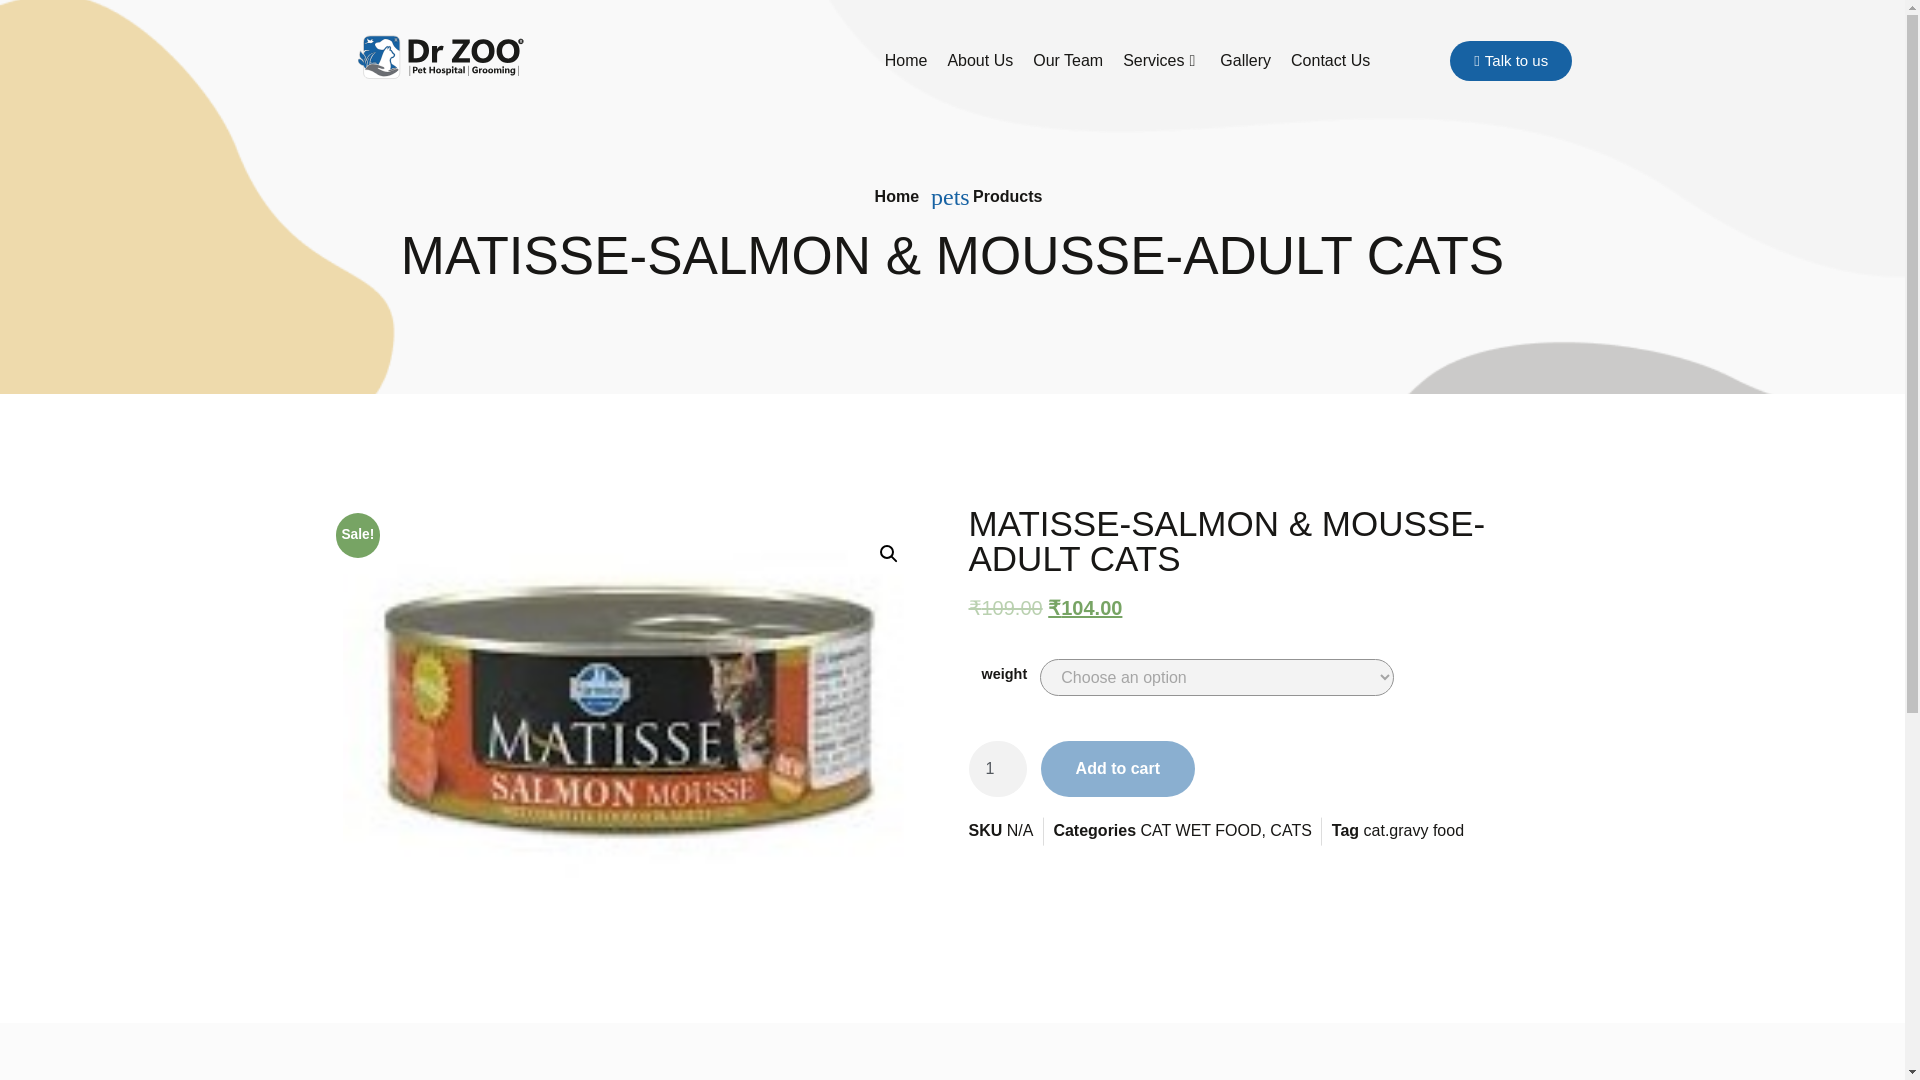  Describe the element at coordinates (1244, 60) in the screenshot. I see `Gallery` at that location.